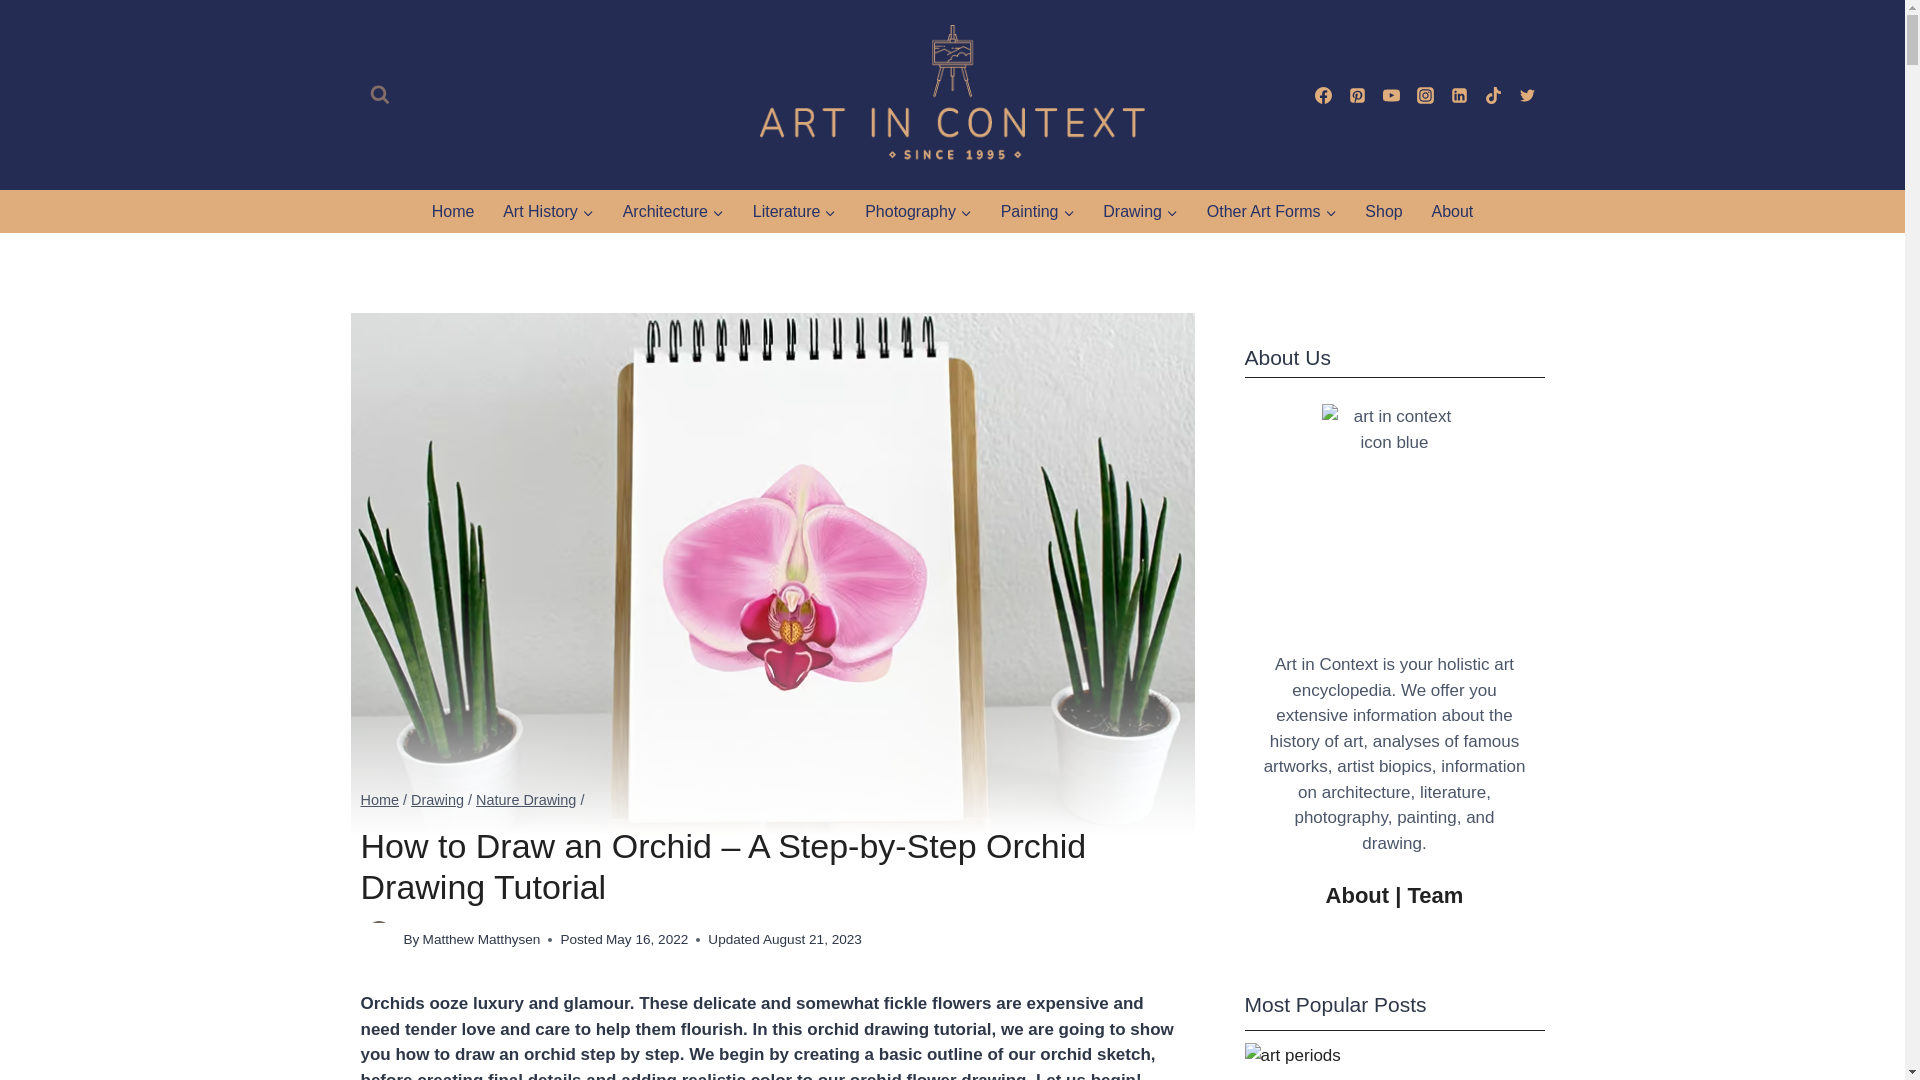 This screenshot has height=1080, width=1920. Describe the element at coordinates (672, 212) in the screenshot. I see `Architecture` at that location.